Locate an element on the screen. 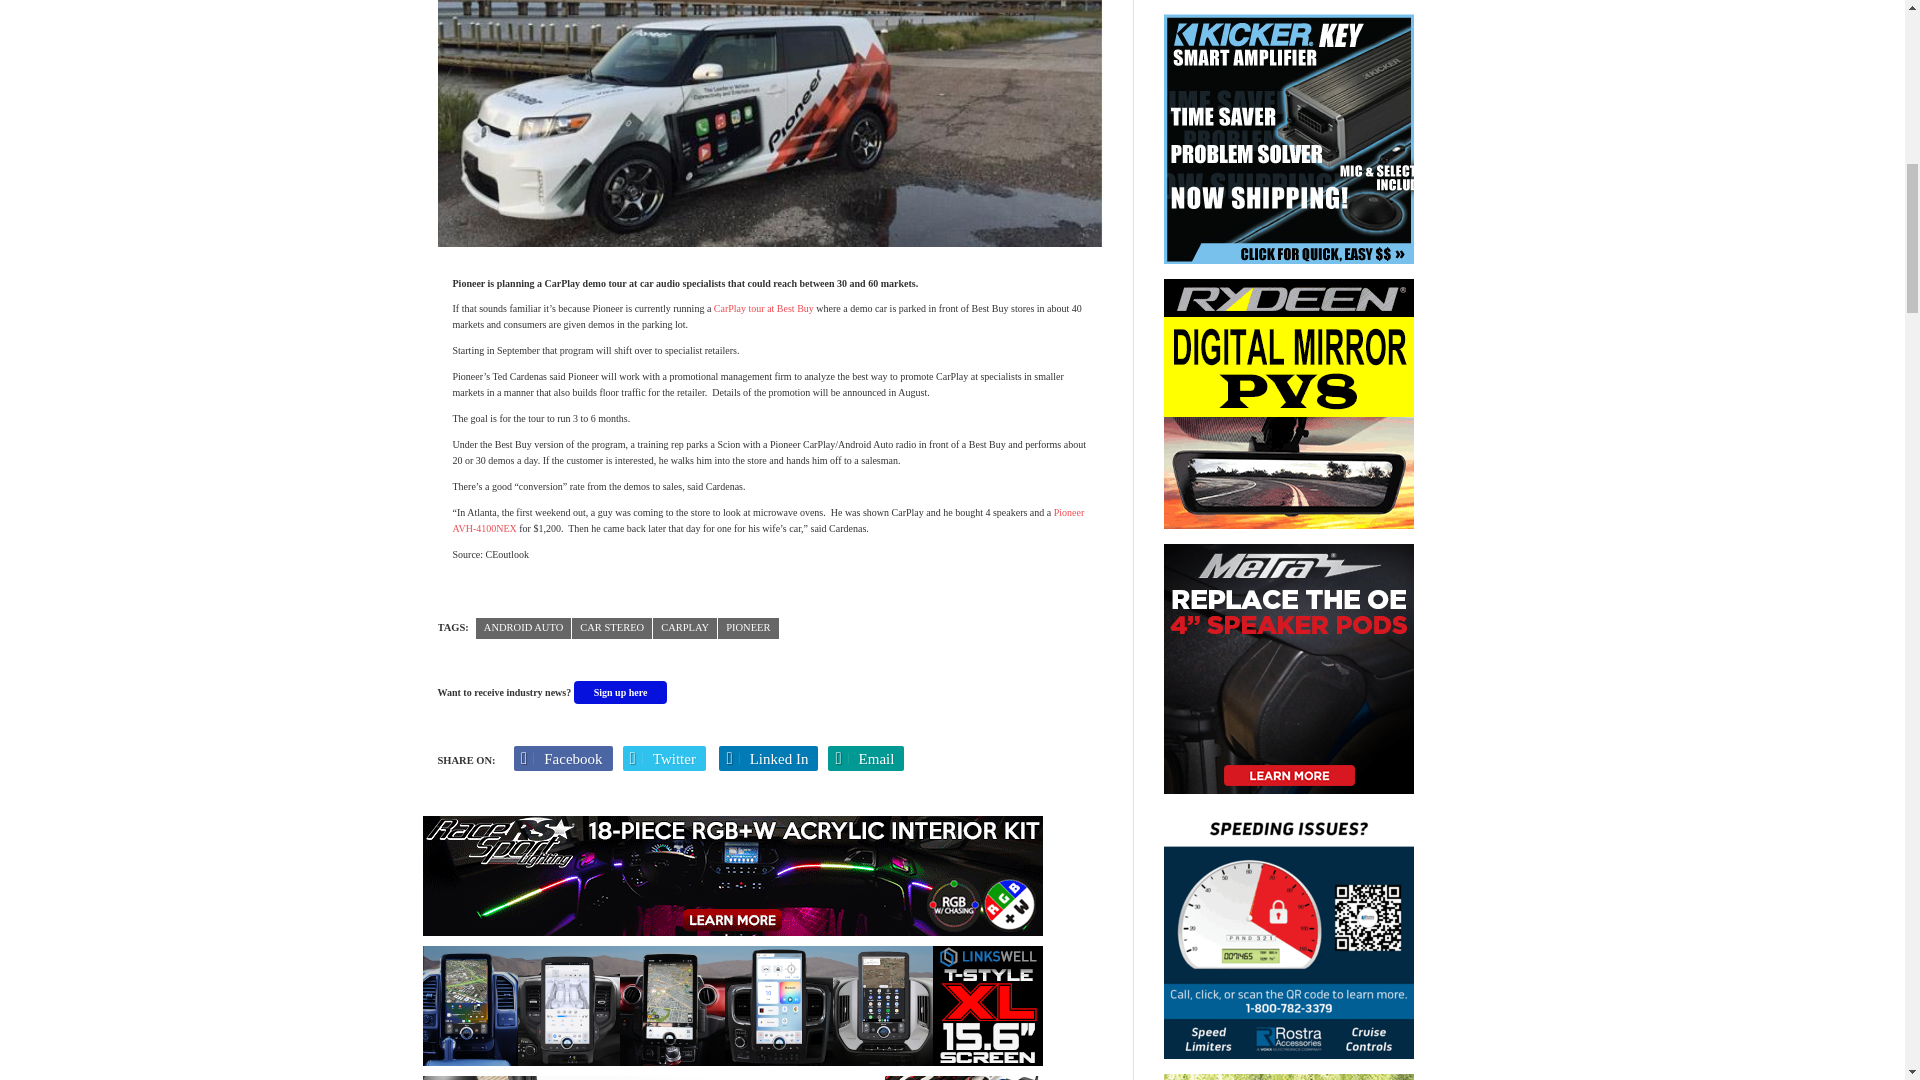 This screenshot has height=1080, width=1920. car stereo is located at coordinates (612, 628).